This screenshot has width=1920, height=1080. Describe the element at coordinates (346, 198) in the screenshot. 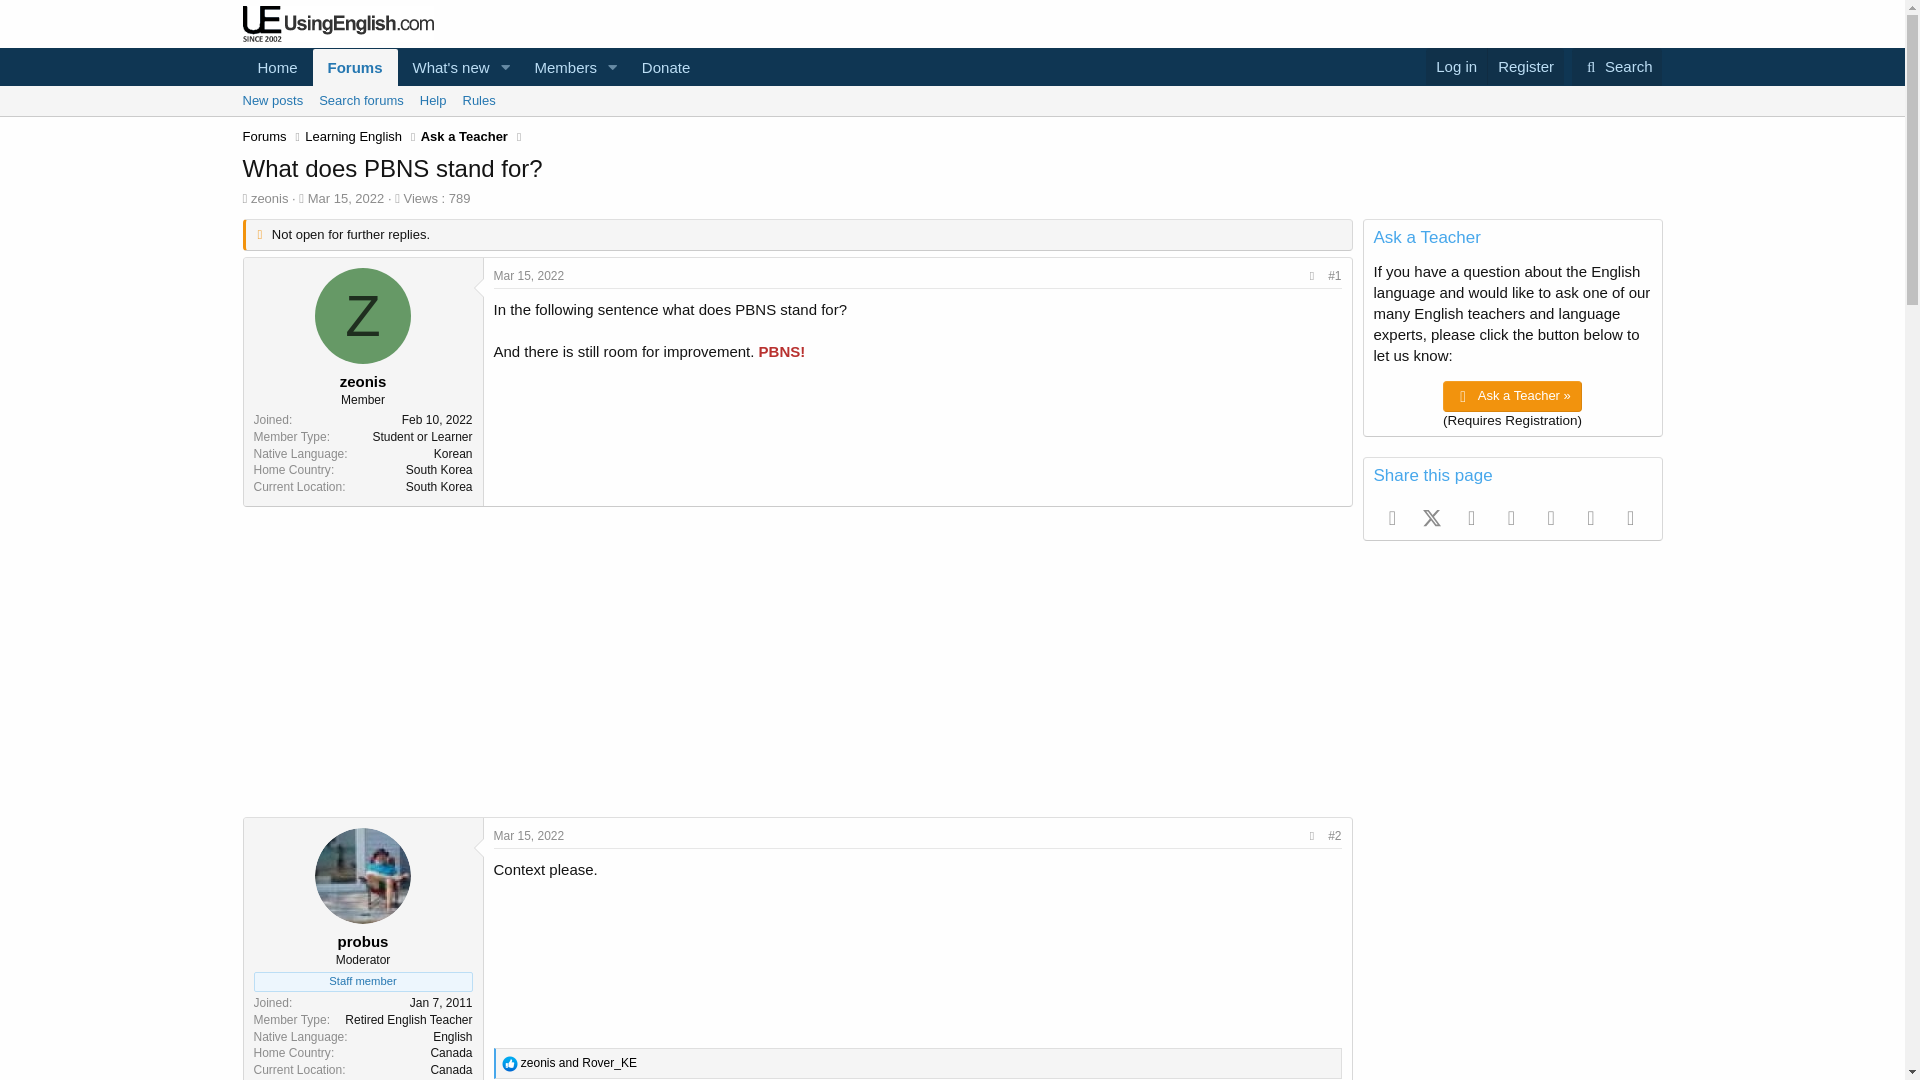

I see `Members` at that location.